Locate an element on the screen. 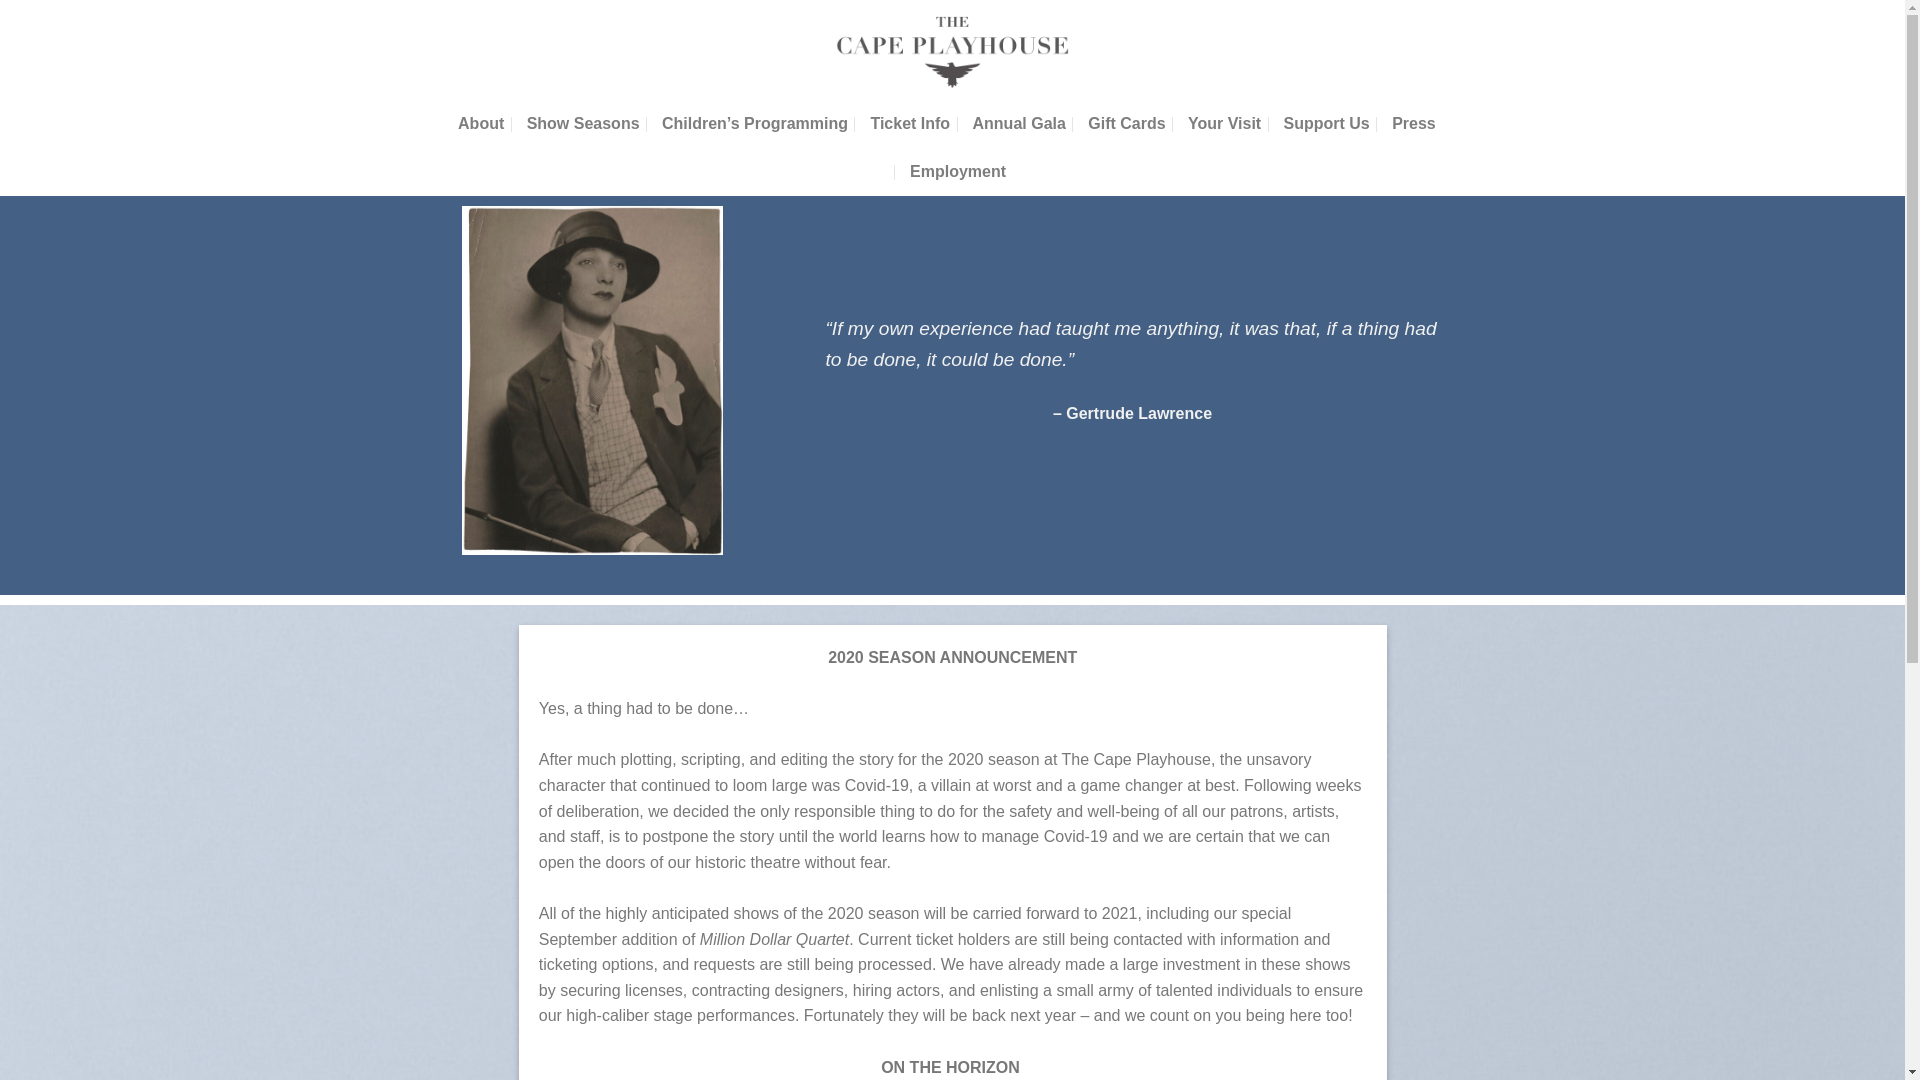 Image resolution: width=1920 pixels, height=1080 pixels. Annual Gala is located at coordinates (1019, 124).